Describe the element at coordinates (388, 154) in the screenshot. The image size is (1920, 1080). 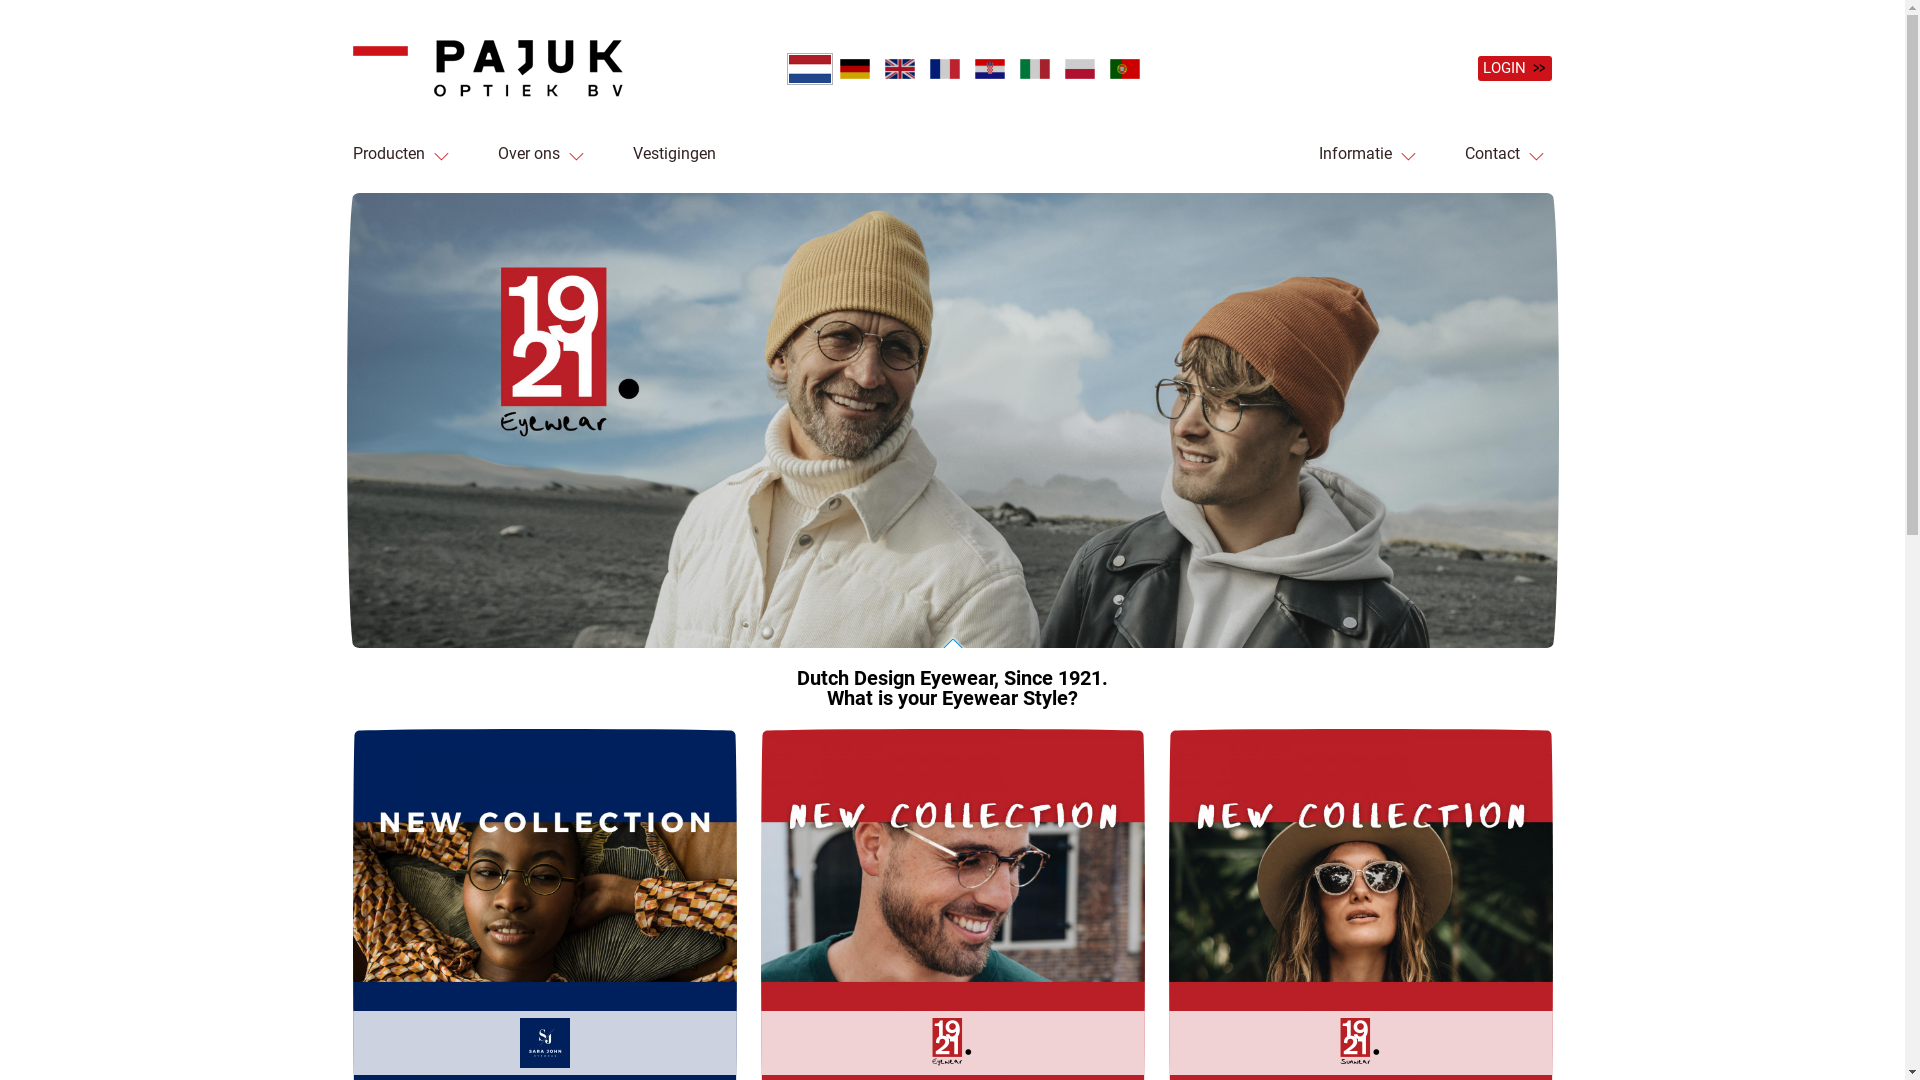
I see `Producten` at that location.